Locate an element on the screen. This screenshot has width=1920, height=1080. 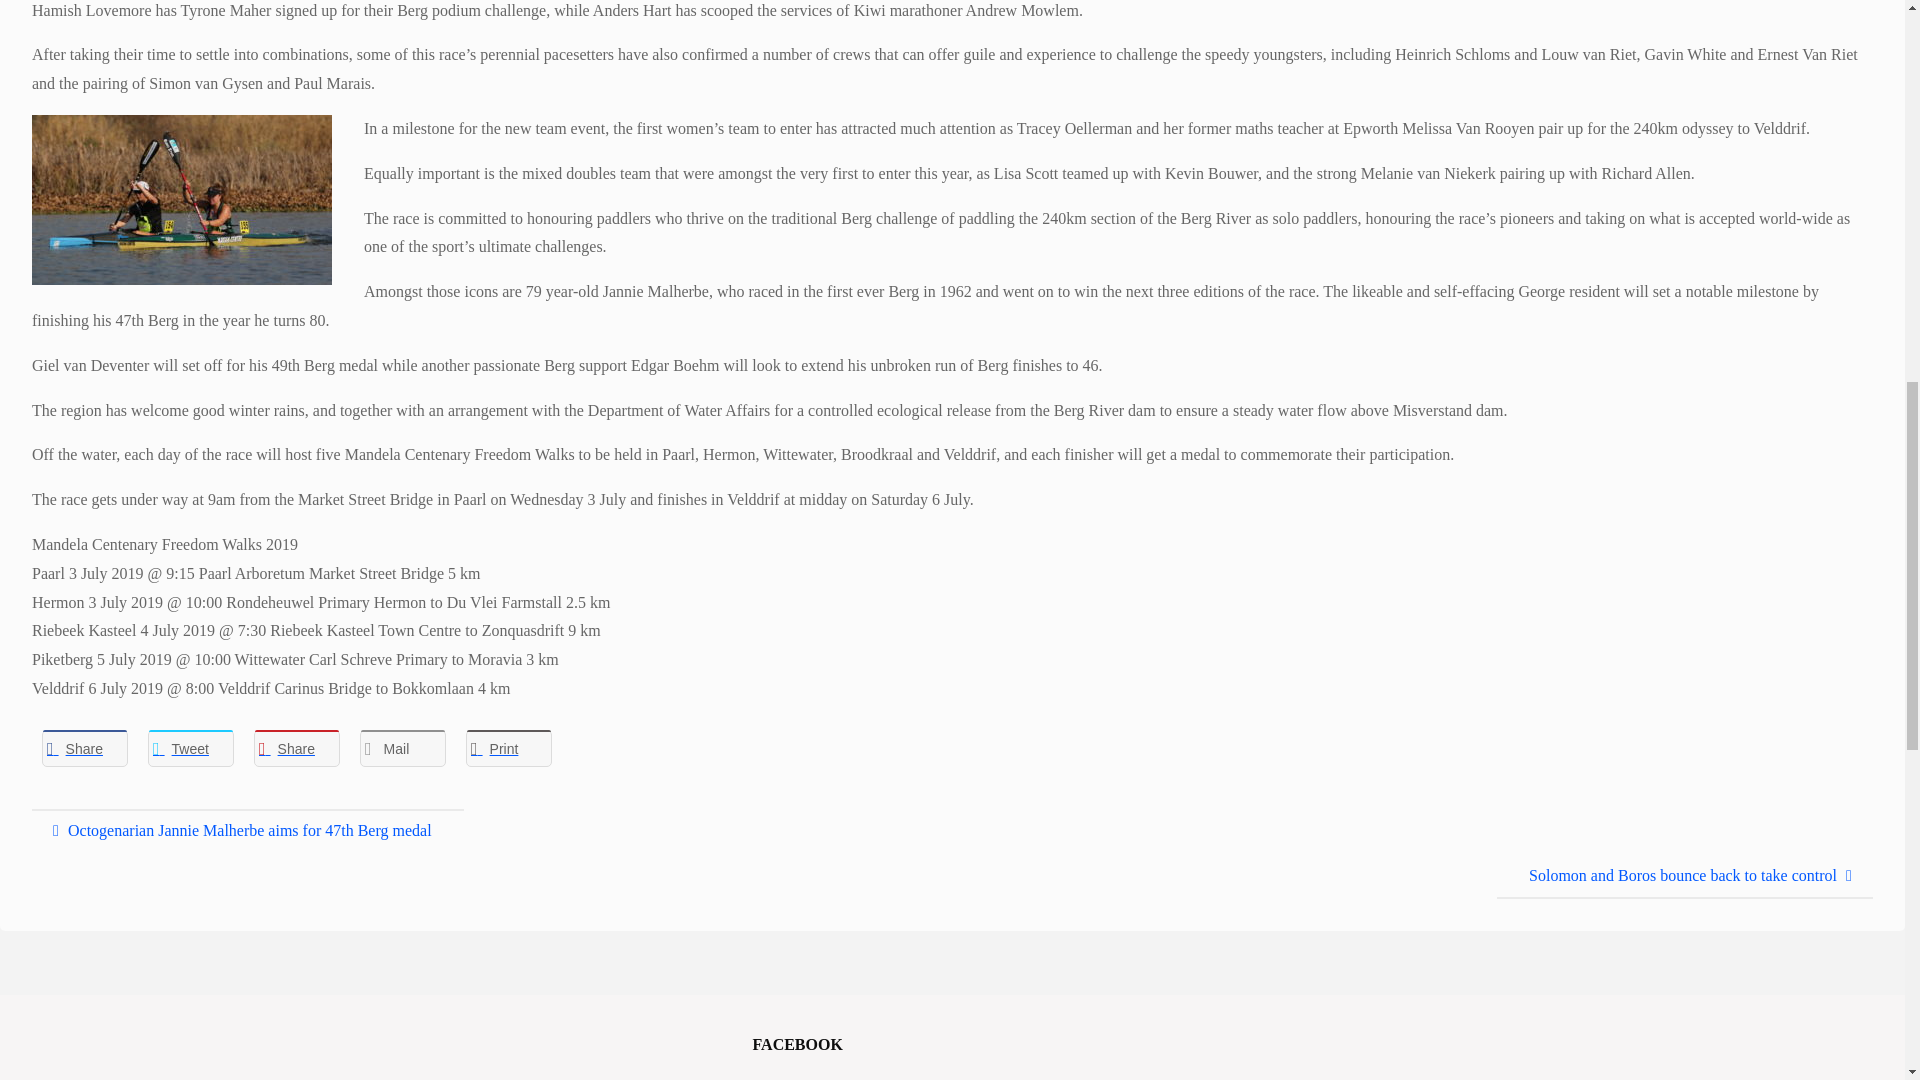
Print is located at coordinates (509, 748).